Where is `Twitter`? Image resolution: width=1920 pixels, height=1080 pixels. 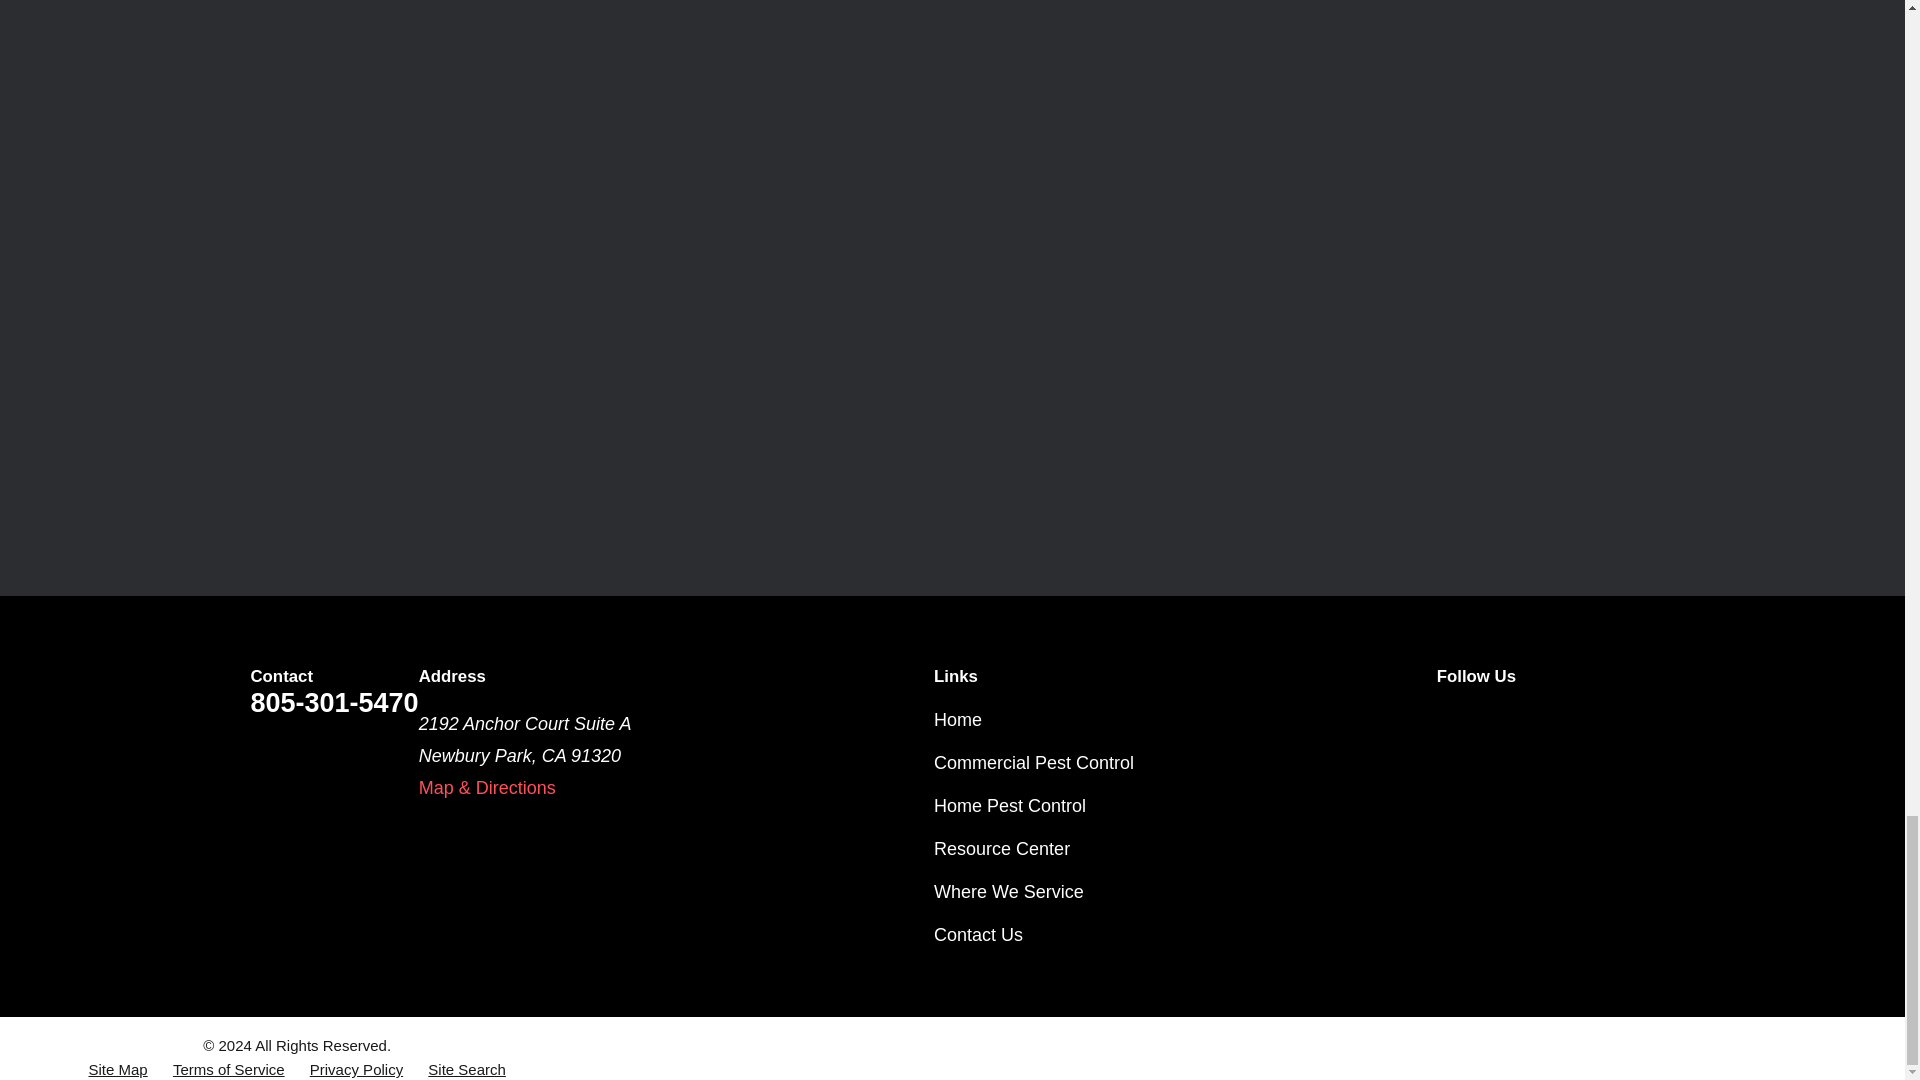 Twitter is located at coordinates (1448, 720).